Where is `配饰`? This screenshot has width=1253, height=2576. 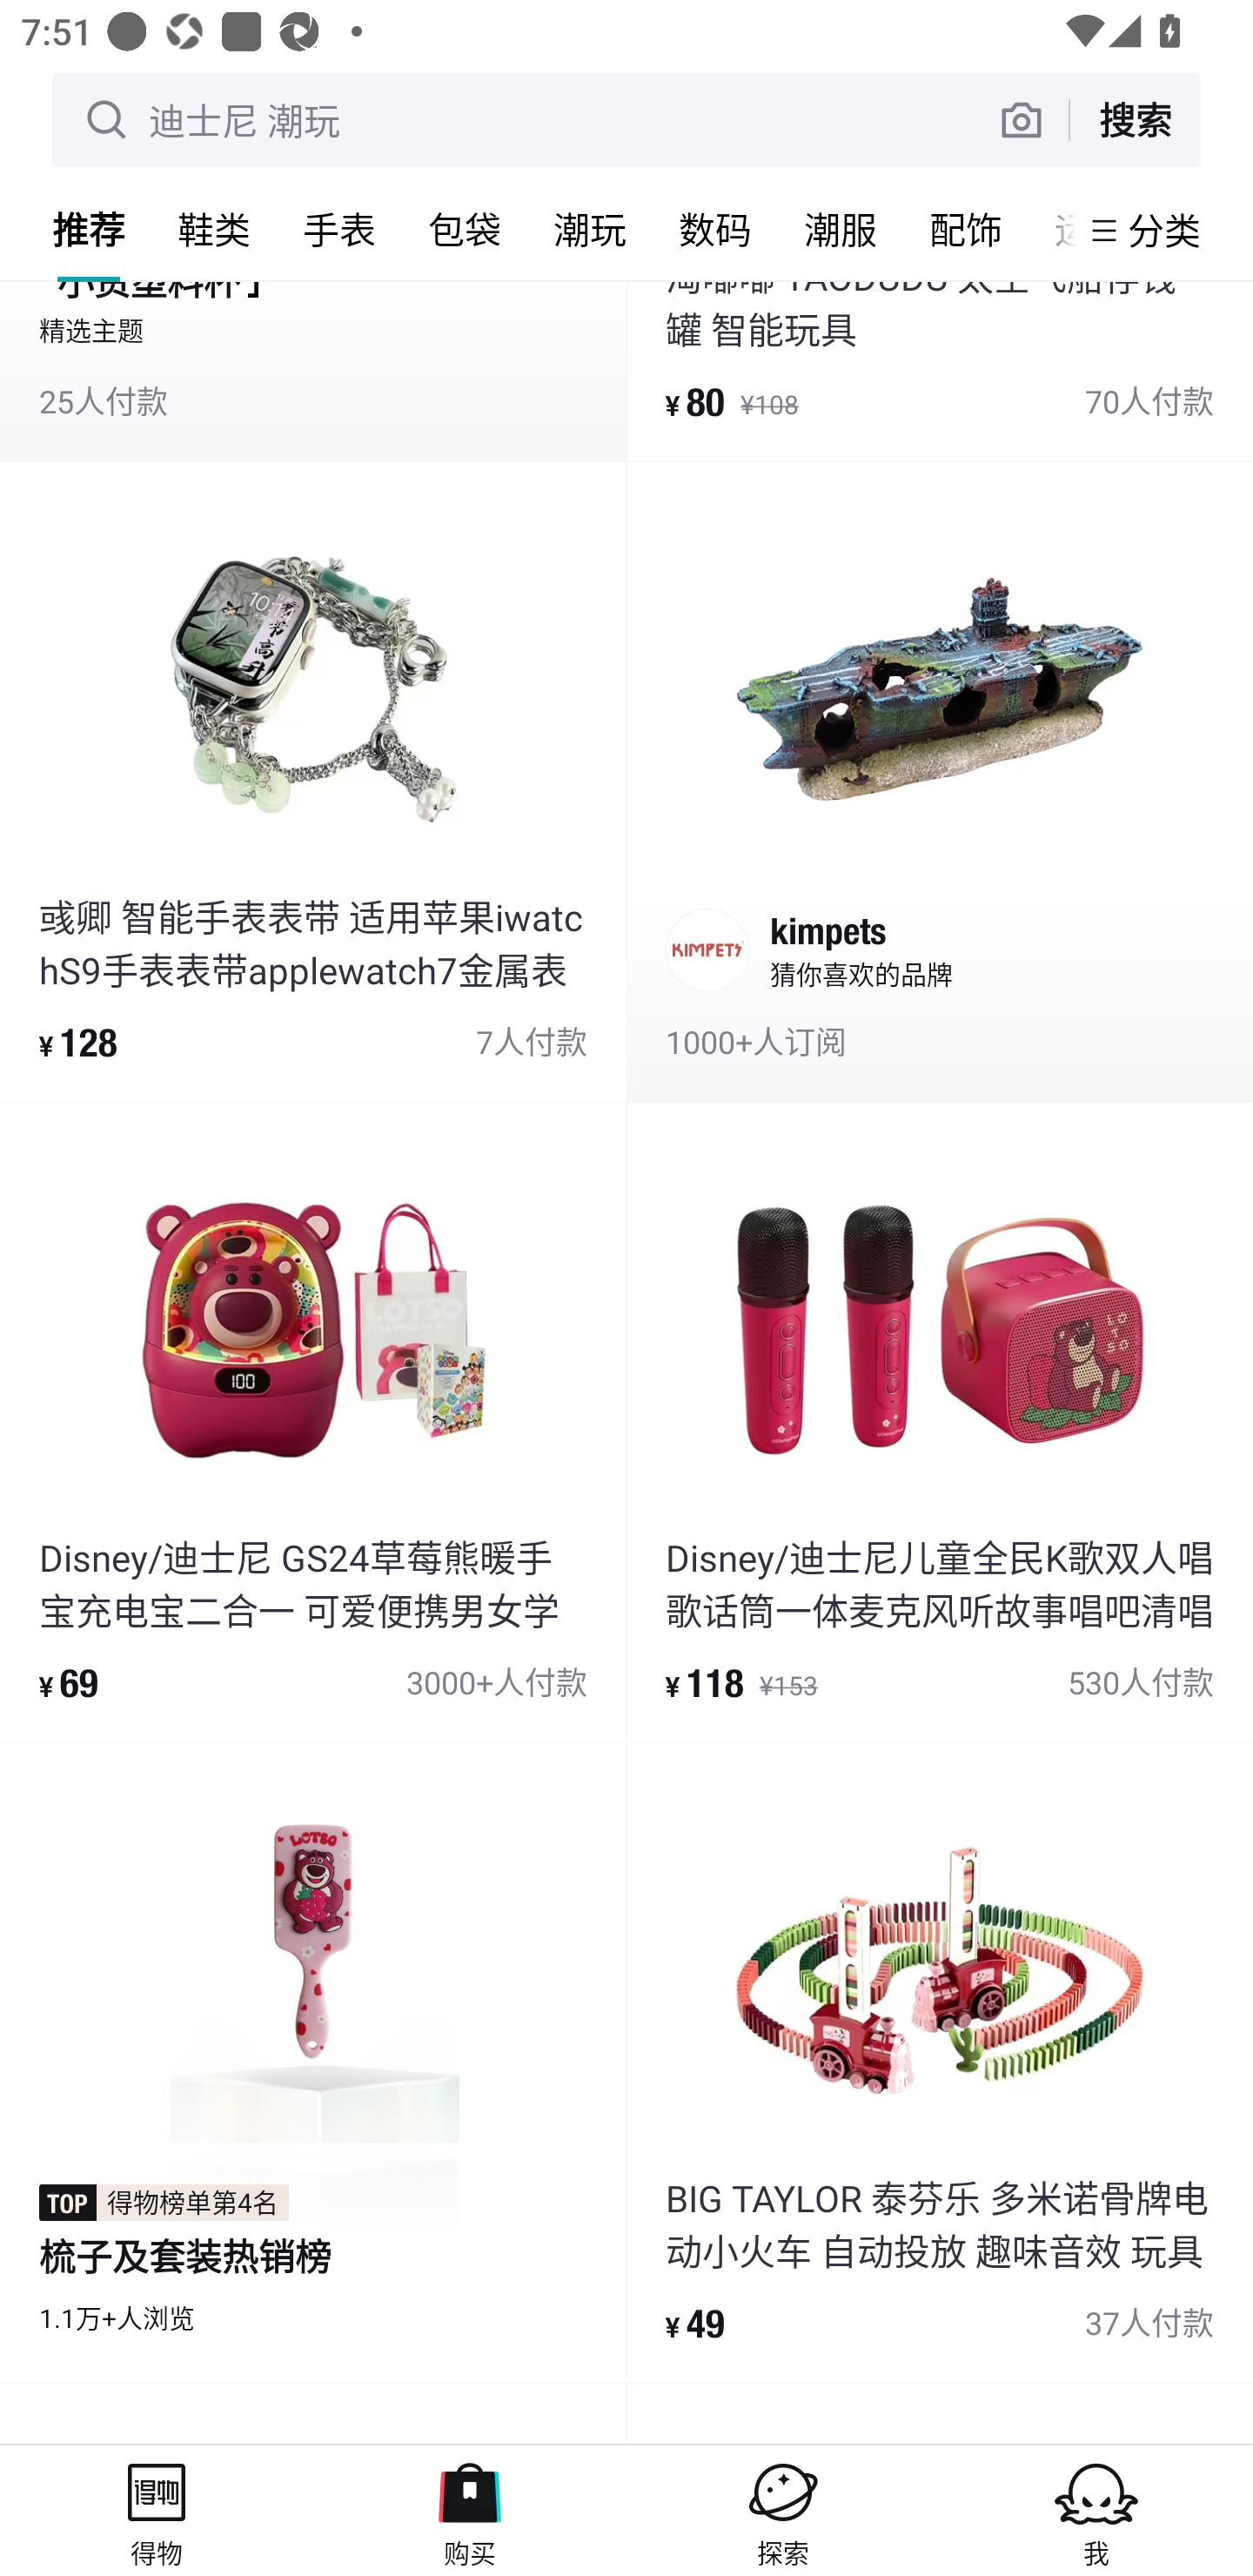
配饰 is located at coordinates (966, 229).